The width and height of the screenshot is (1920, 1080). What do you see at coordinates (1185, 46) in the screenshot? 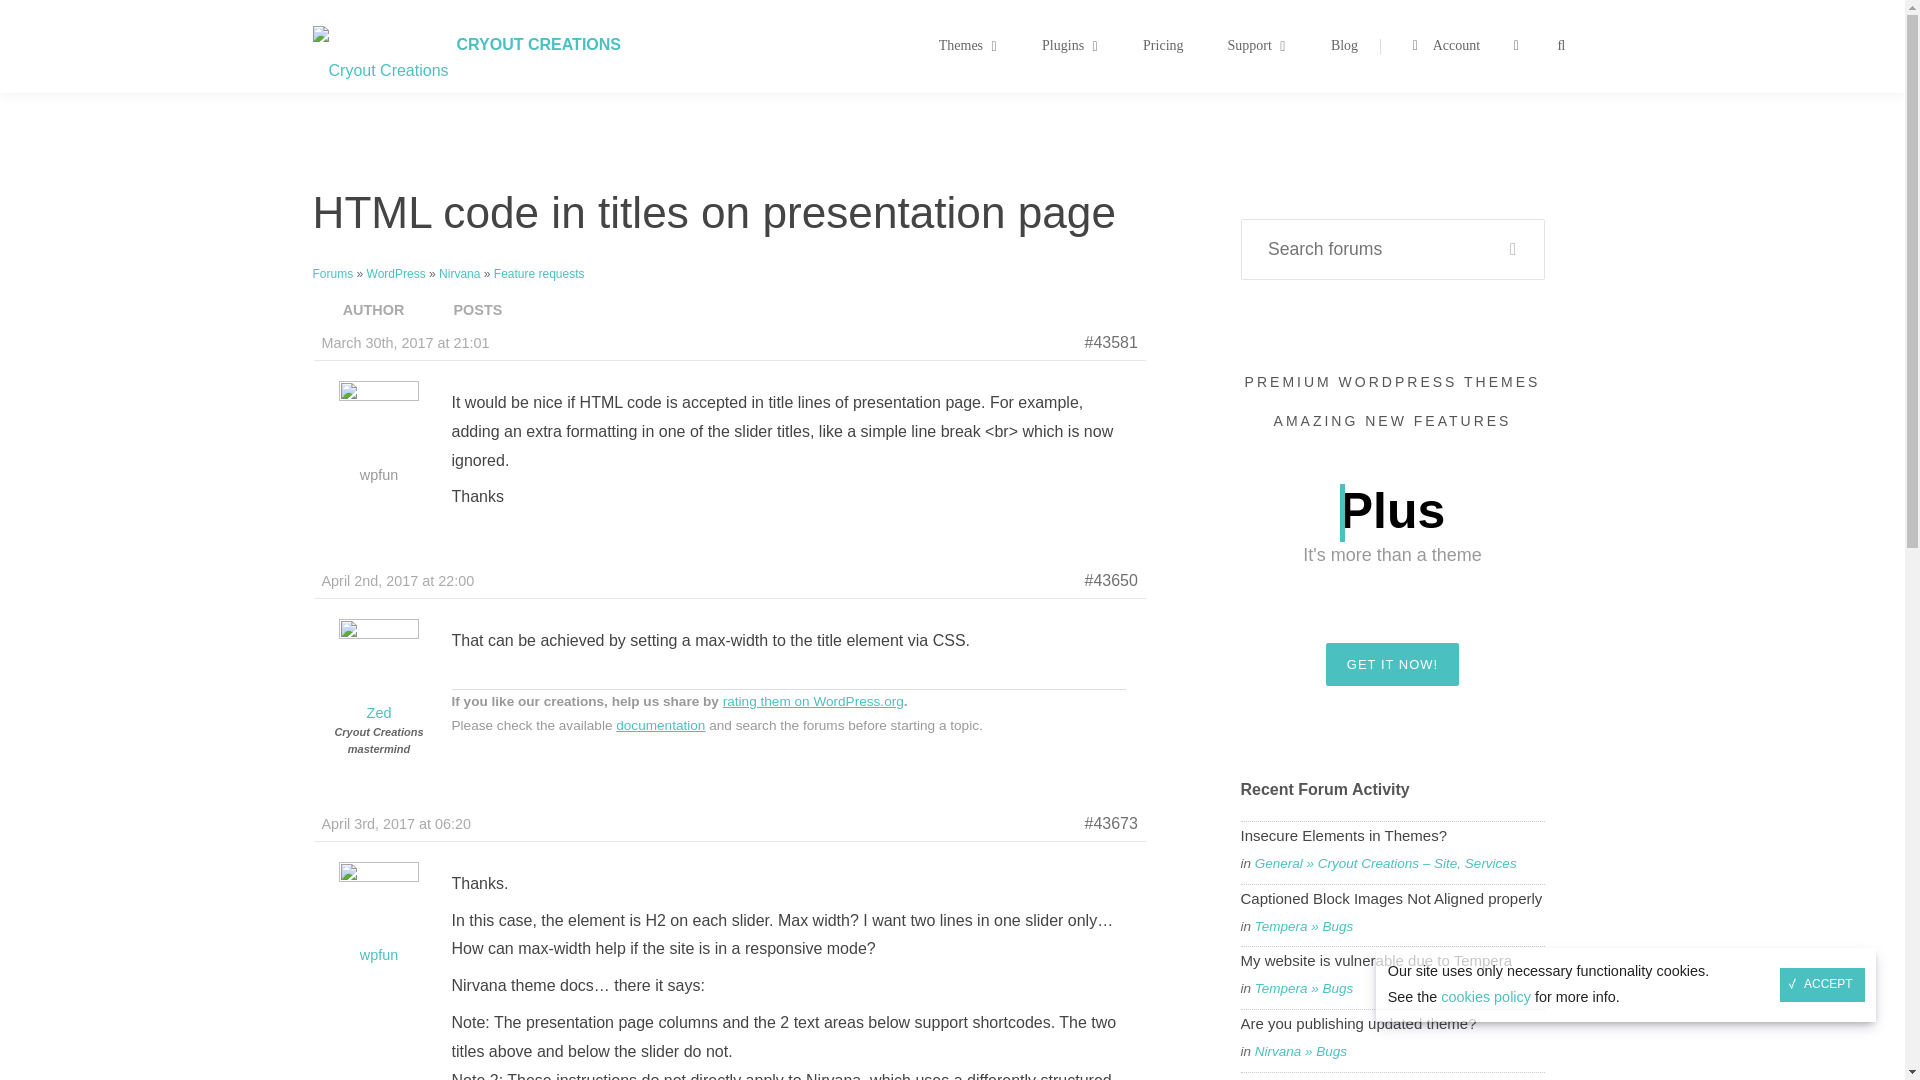
I see `View Zed's profile` at bounding box center [1185, 46].